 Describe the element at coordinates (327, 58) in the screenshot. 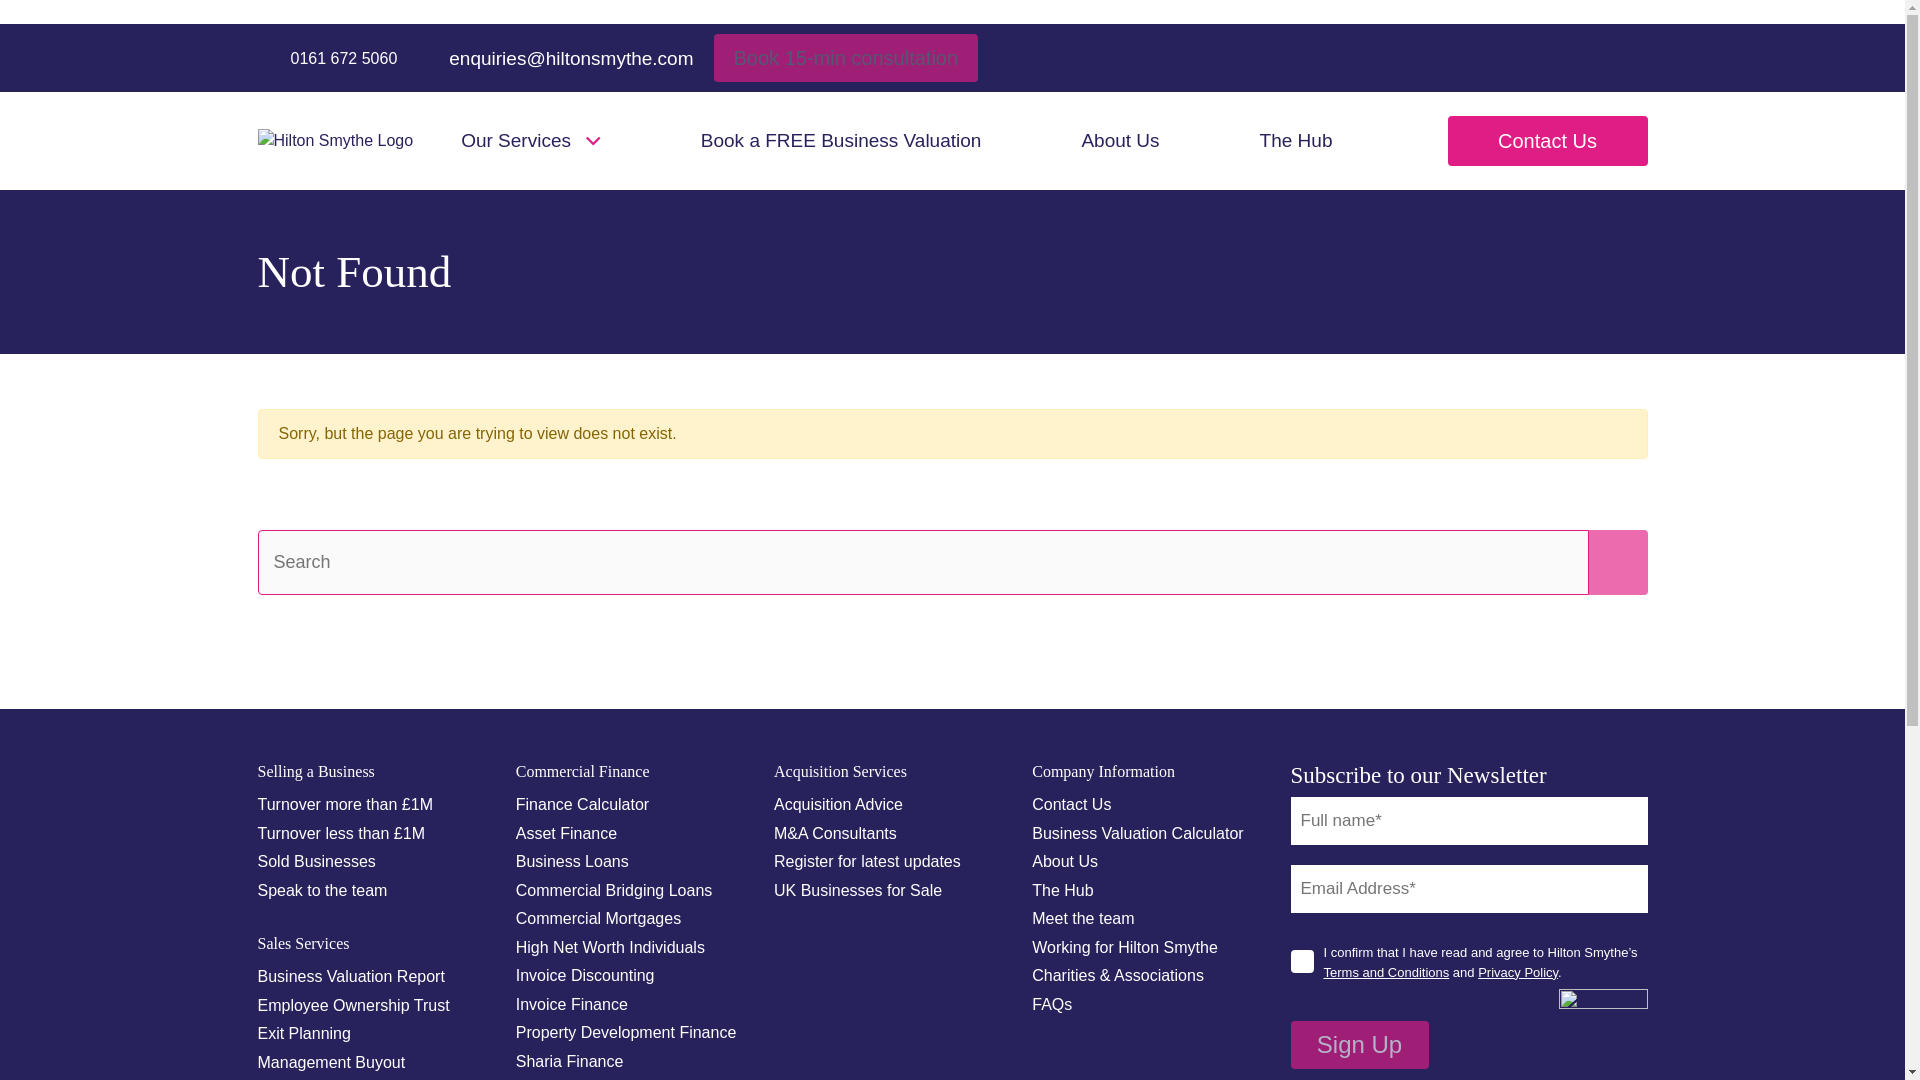

I see `0161 672 5060` at that location.